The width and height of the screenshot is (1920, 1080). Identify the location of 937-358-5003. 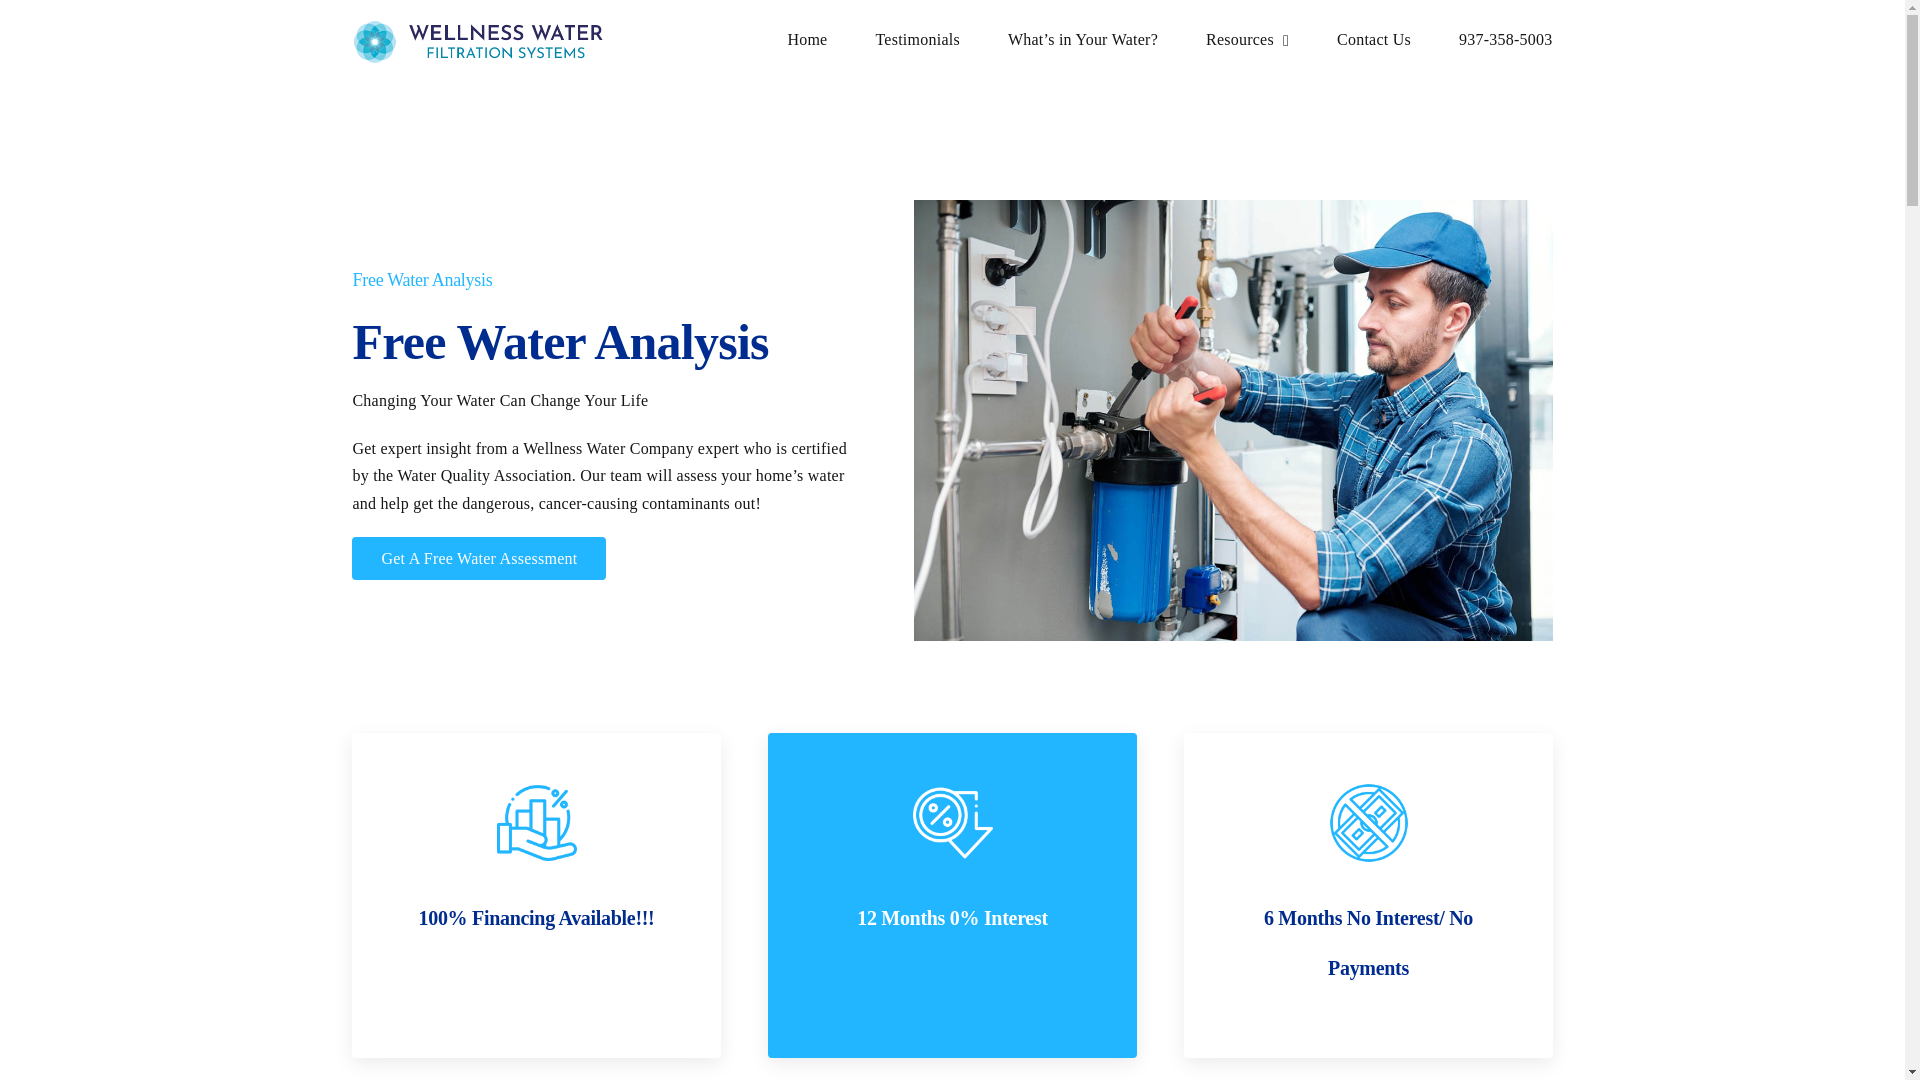
(1506, 40).